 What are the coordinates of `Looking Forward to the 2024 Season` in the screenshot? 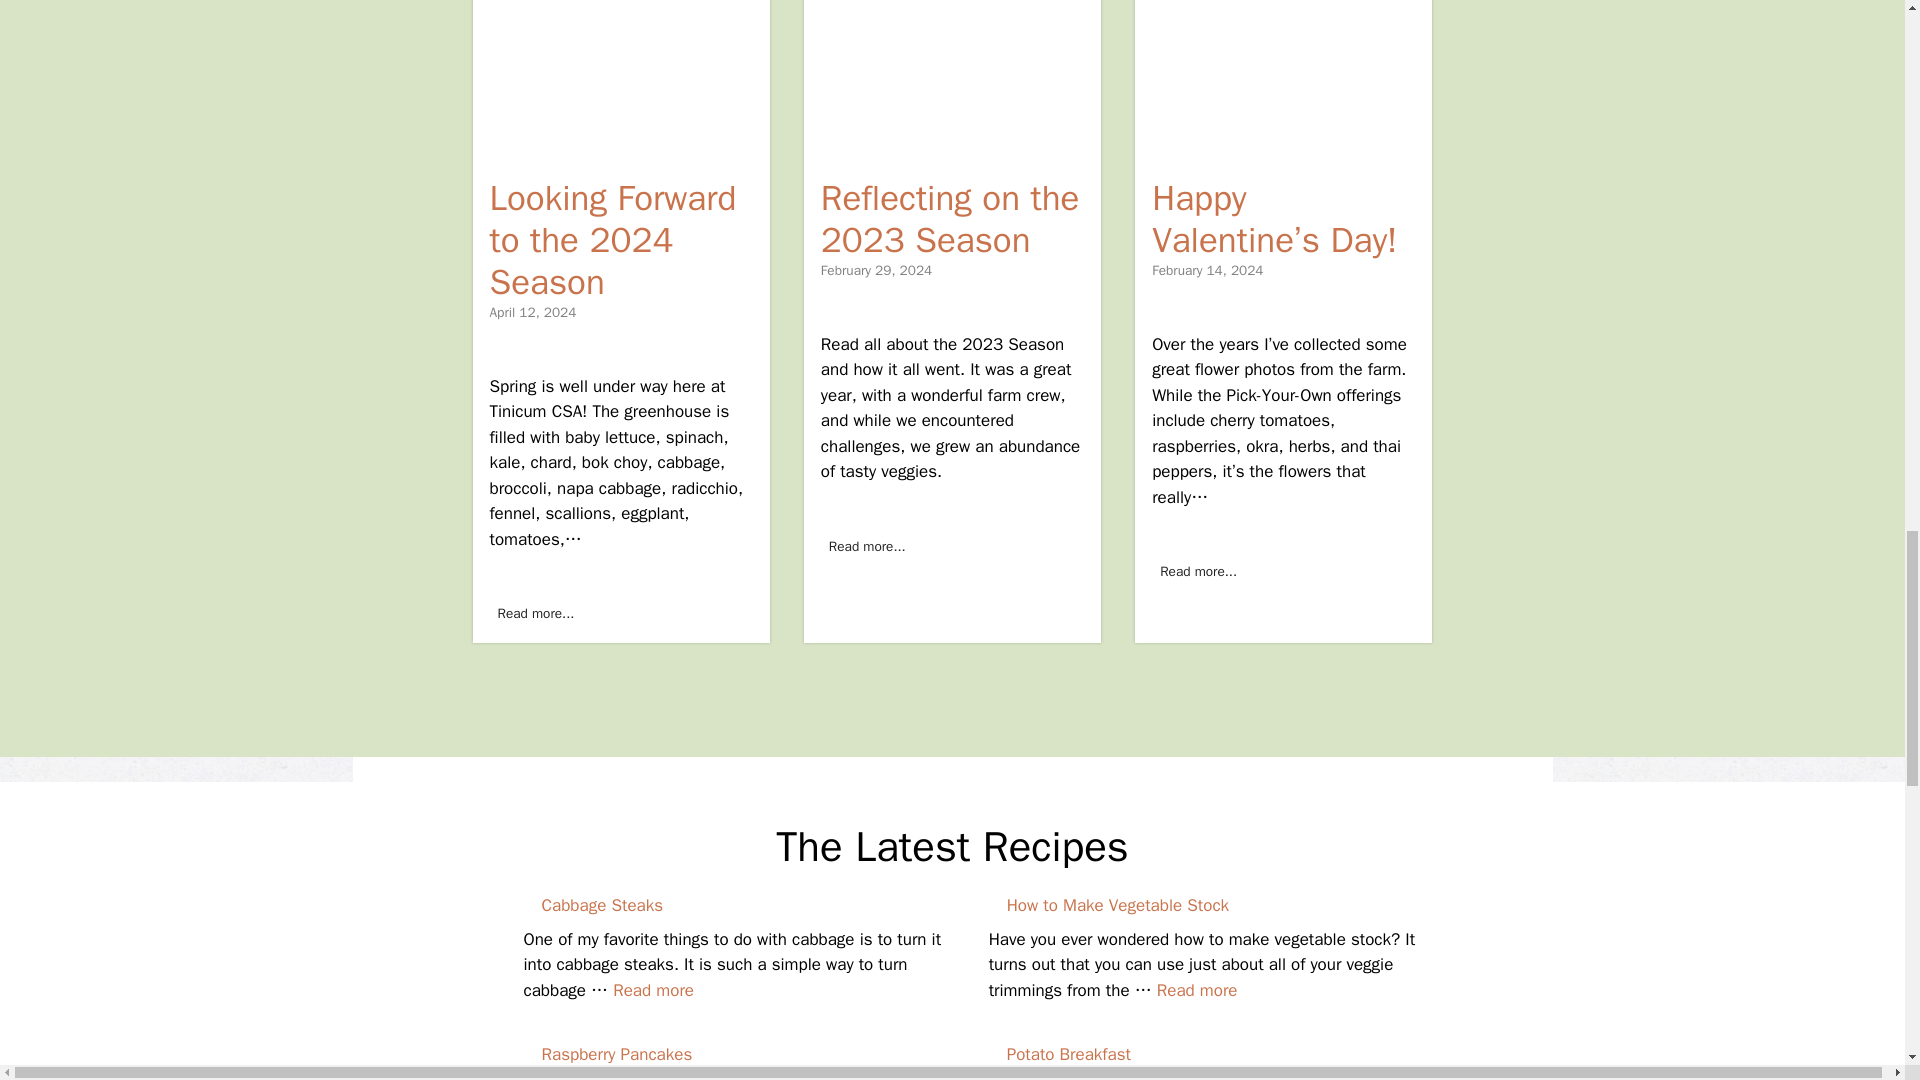 It's located at (535, 614).